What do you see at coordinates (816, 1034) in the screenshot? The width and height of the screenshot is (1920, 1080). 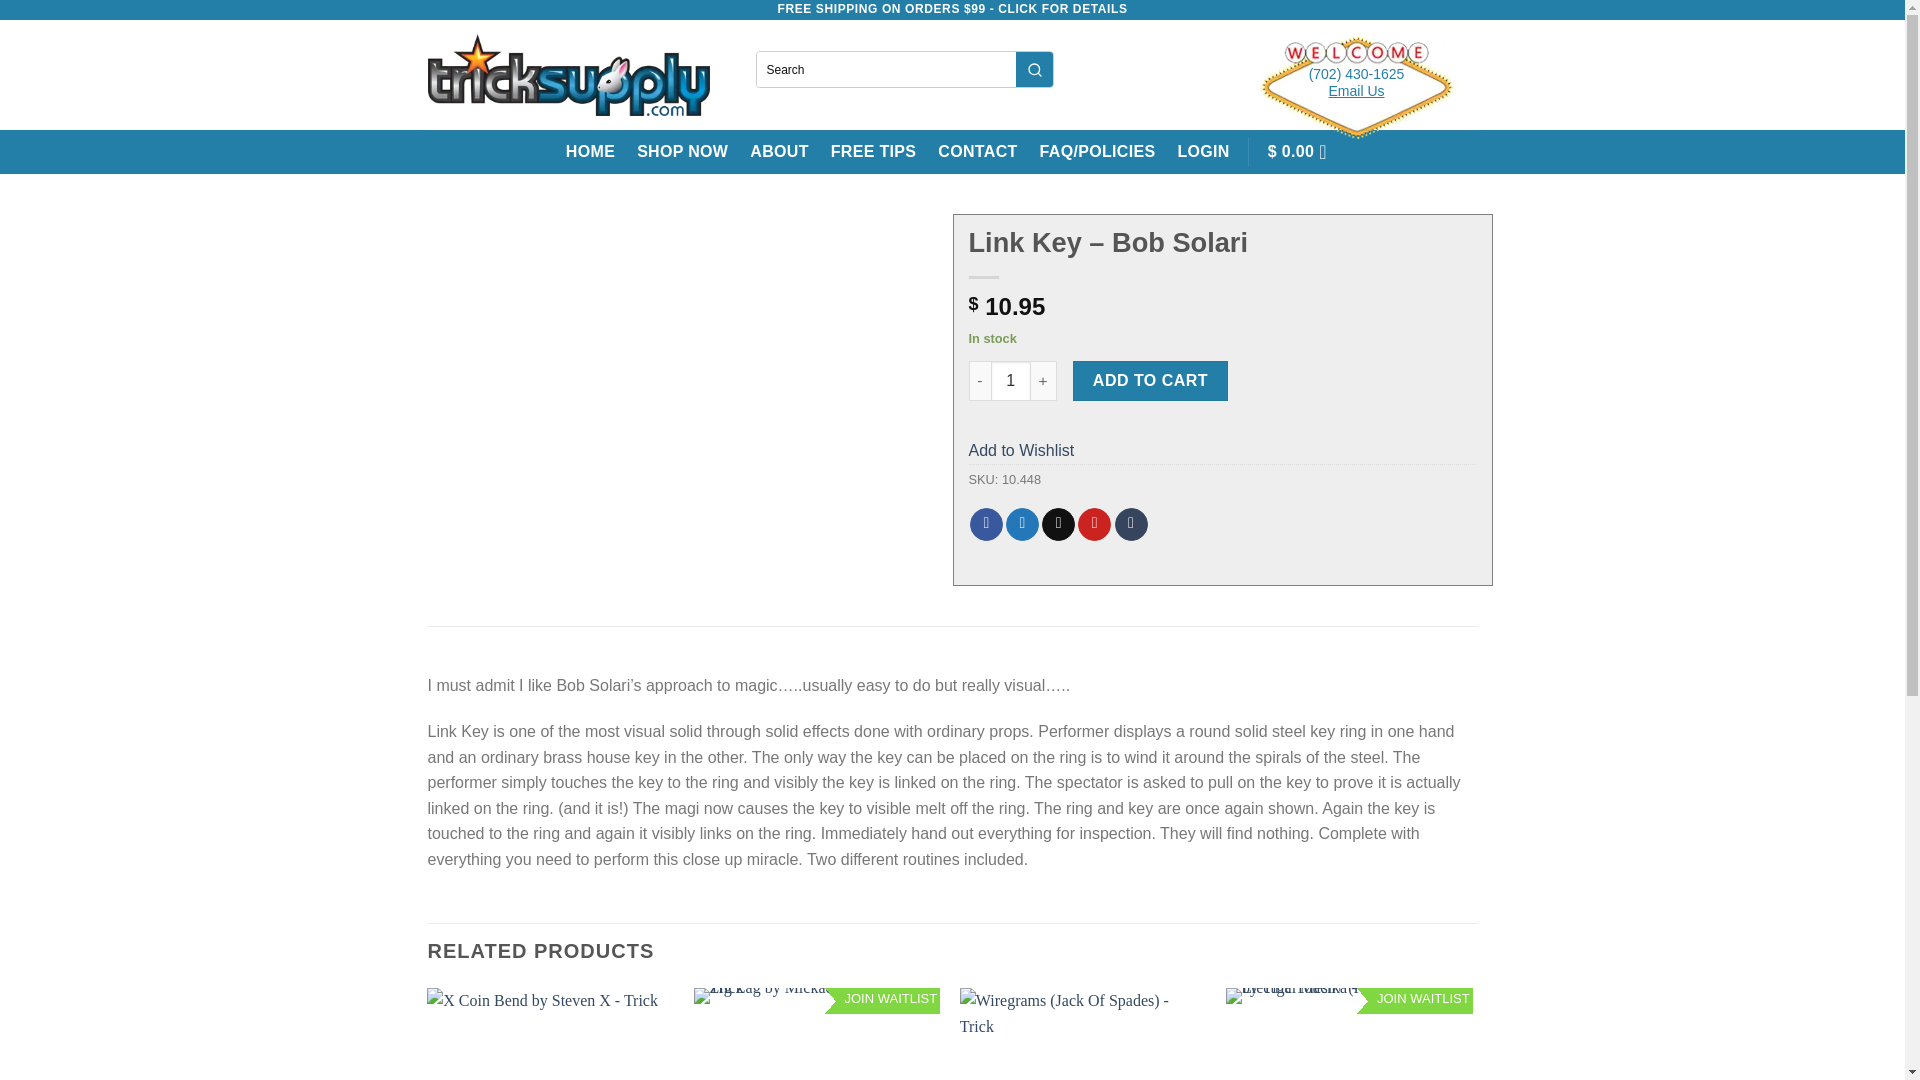 I see `Zig Zag by Mickael Chatelain - Trick` at bounding box center [816, 1034].